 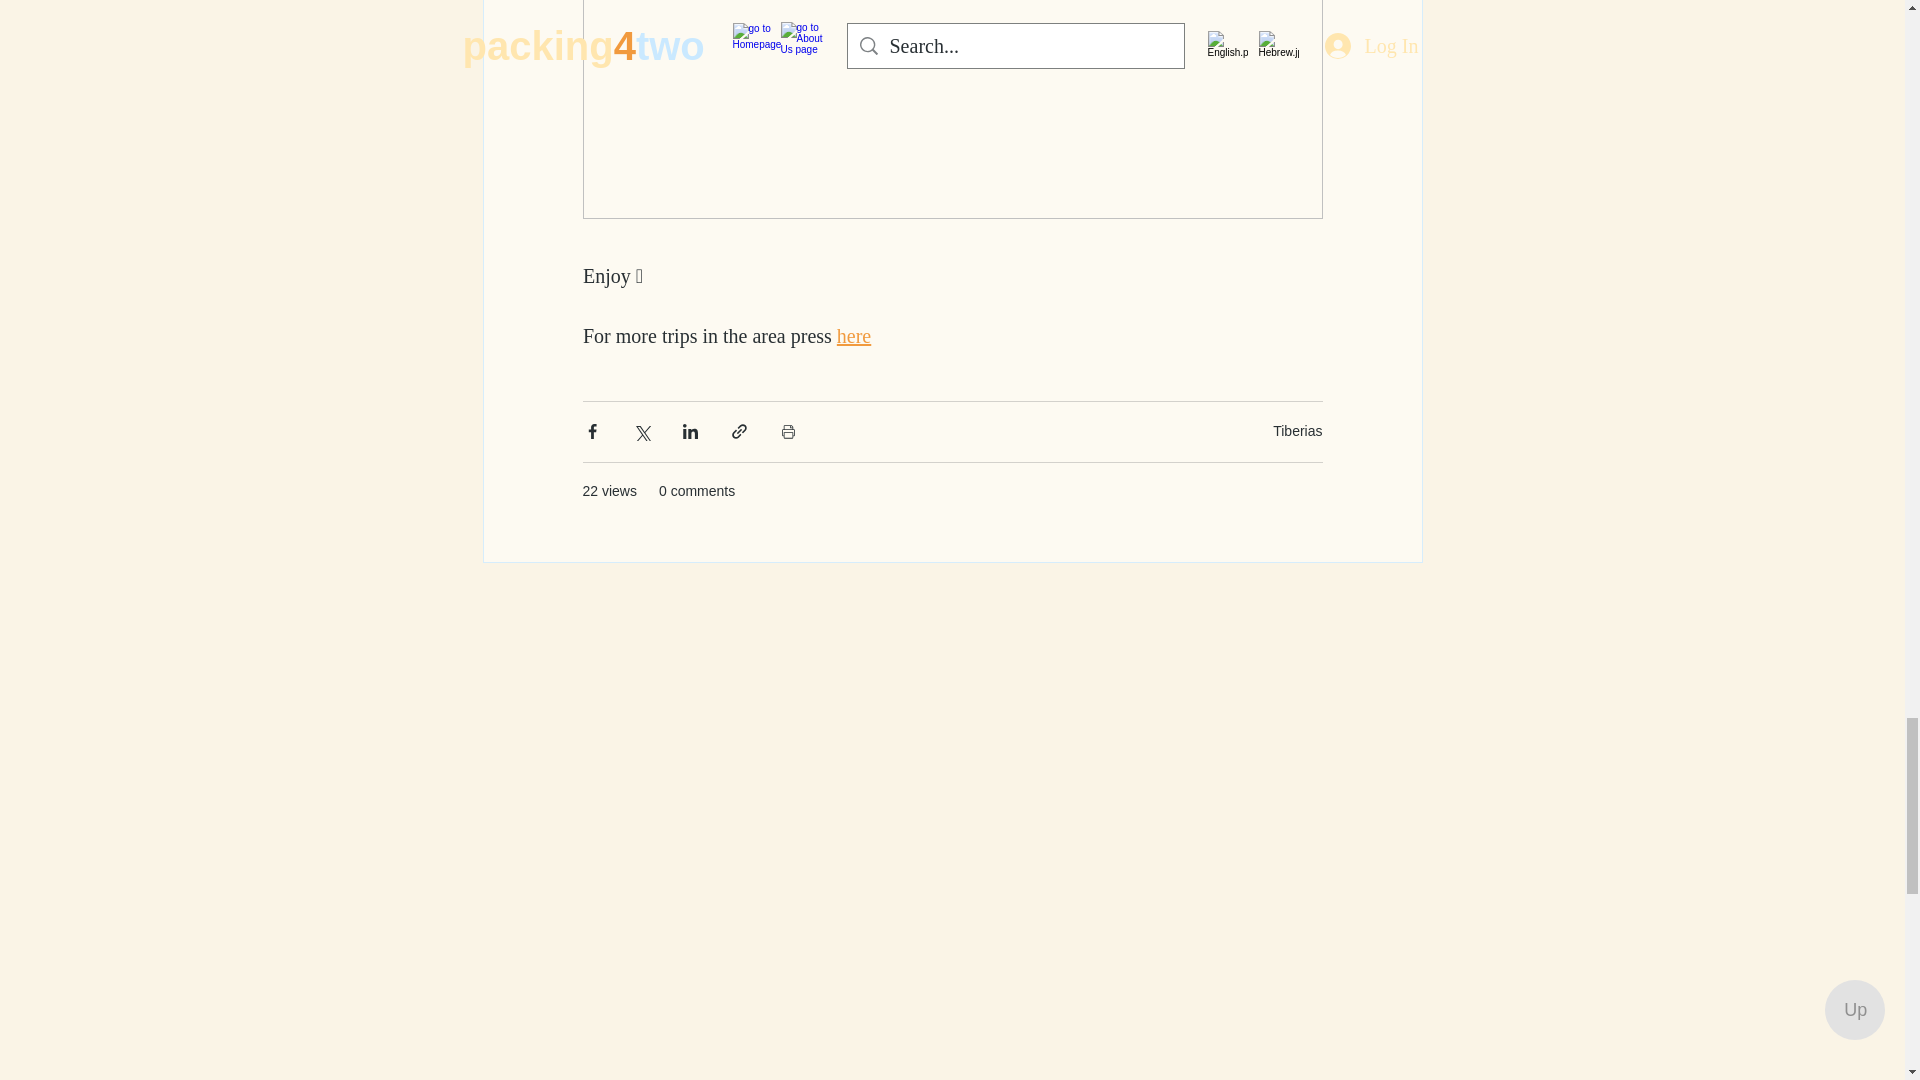 I want to click on here, so click(x=852, y=336).